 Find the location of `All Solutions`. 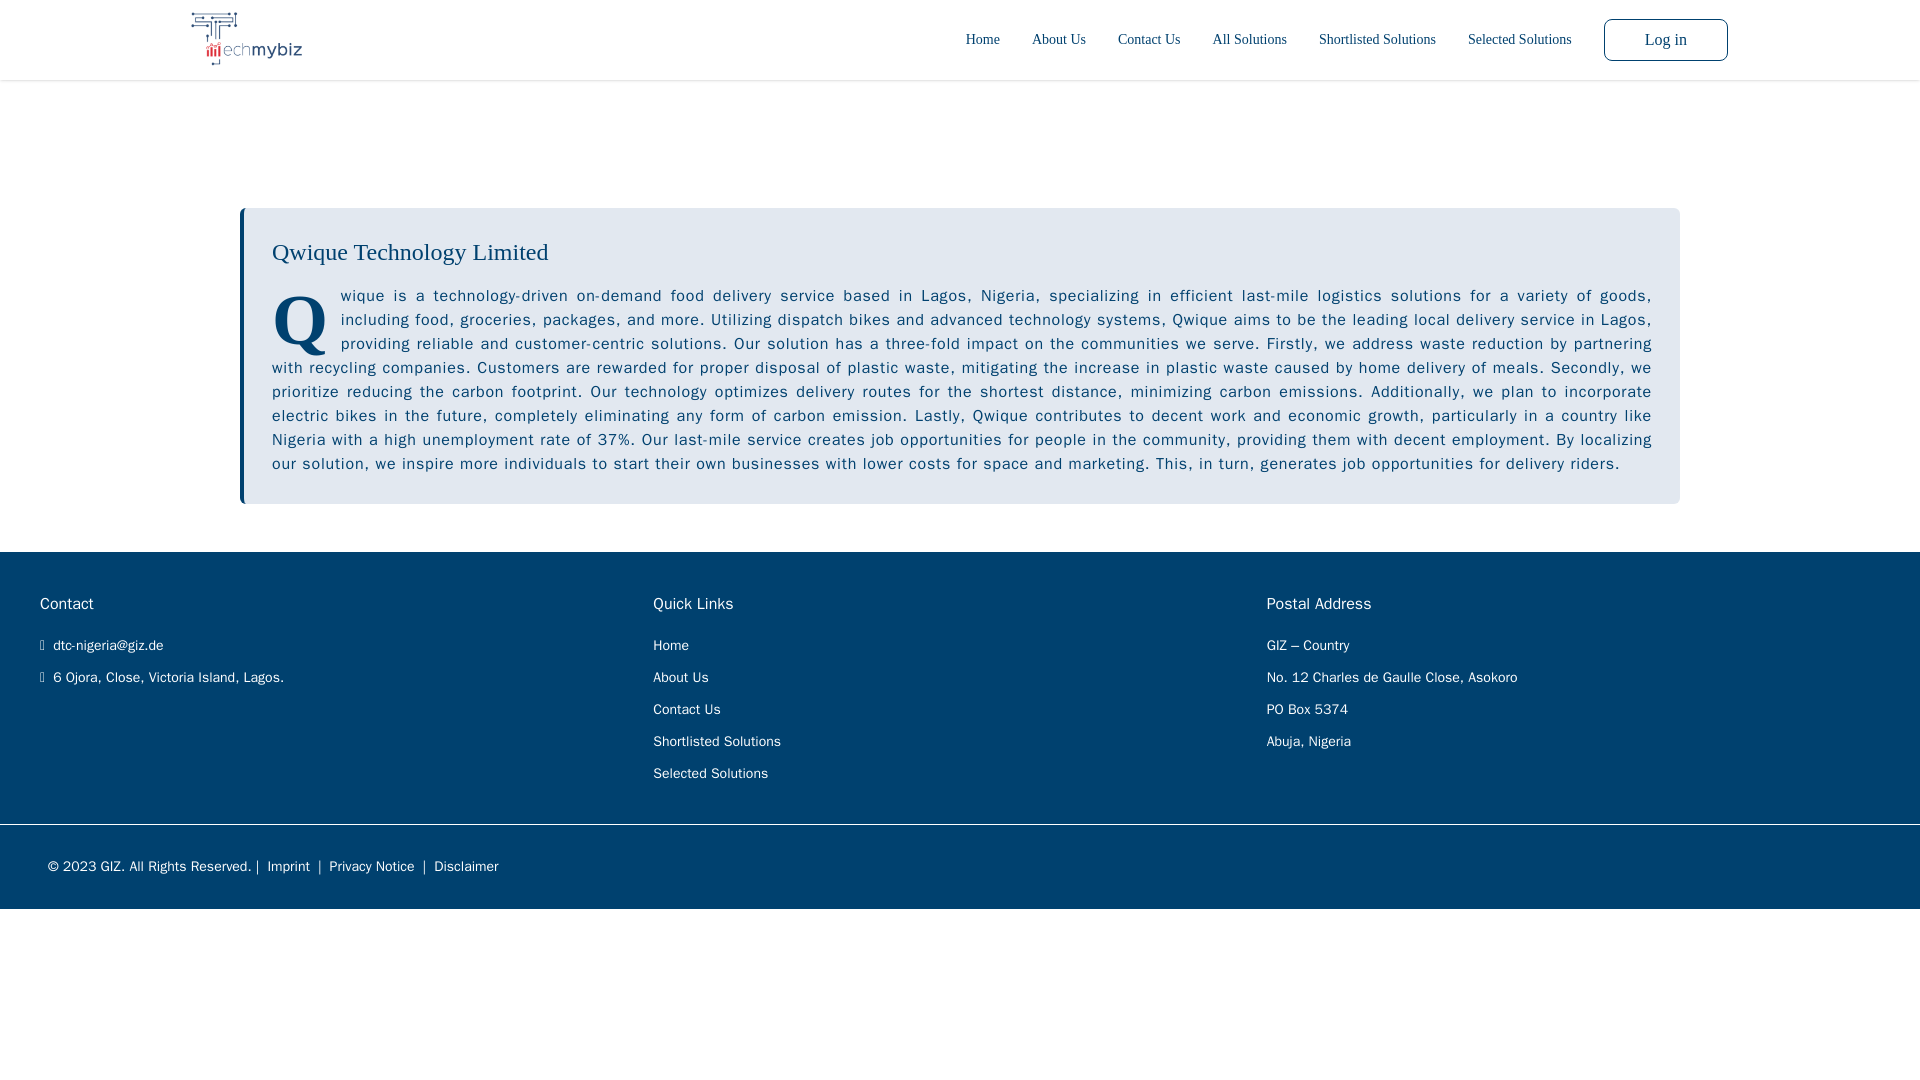

All Solutions is located at coordinates (1250, 40).